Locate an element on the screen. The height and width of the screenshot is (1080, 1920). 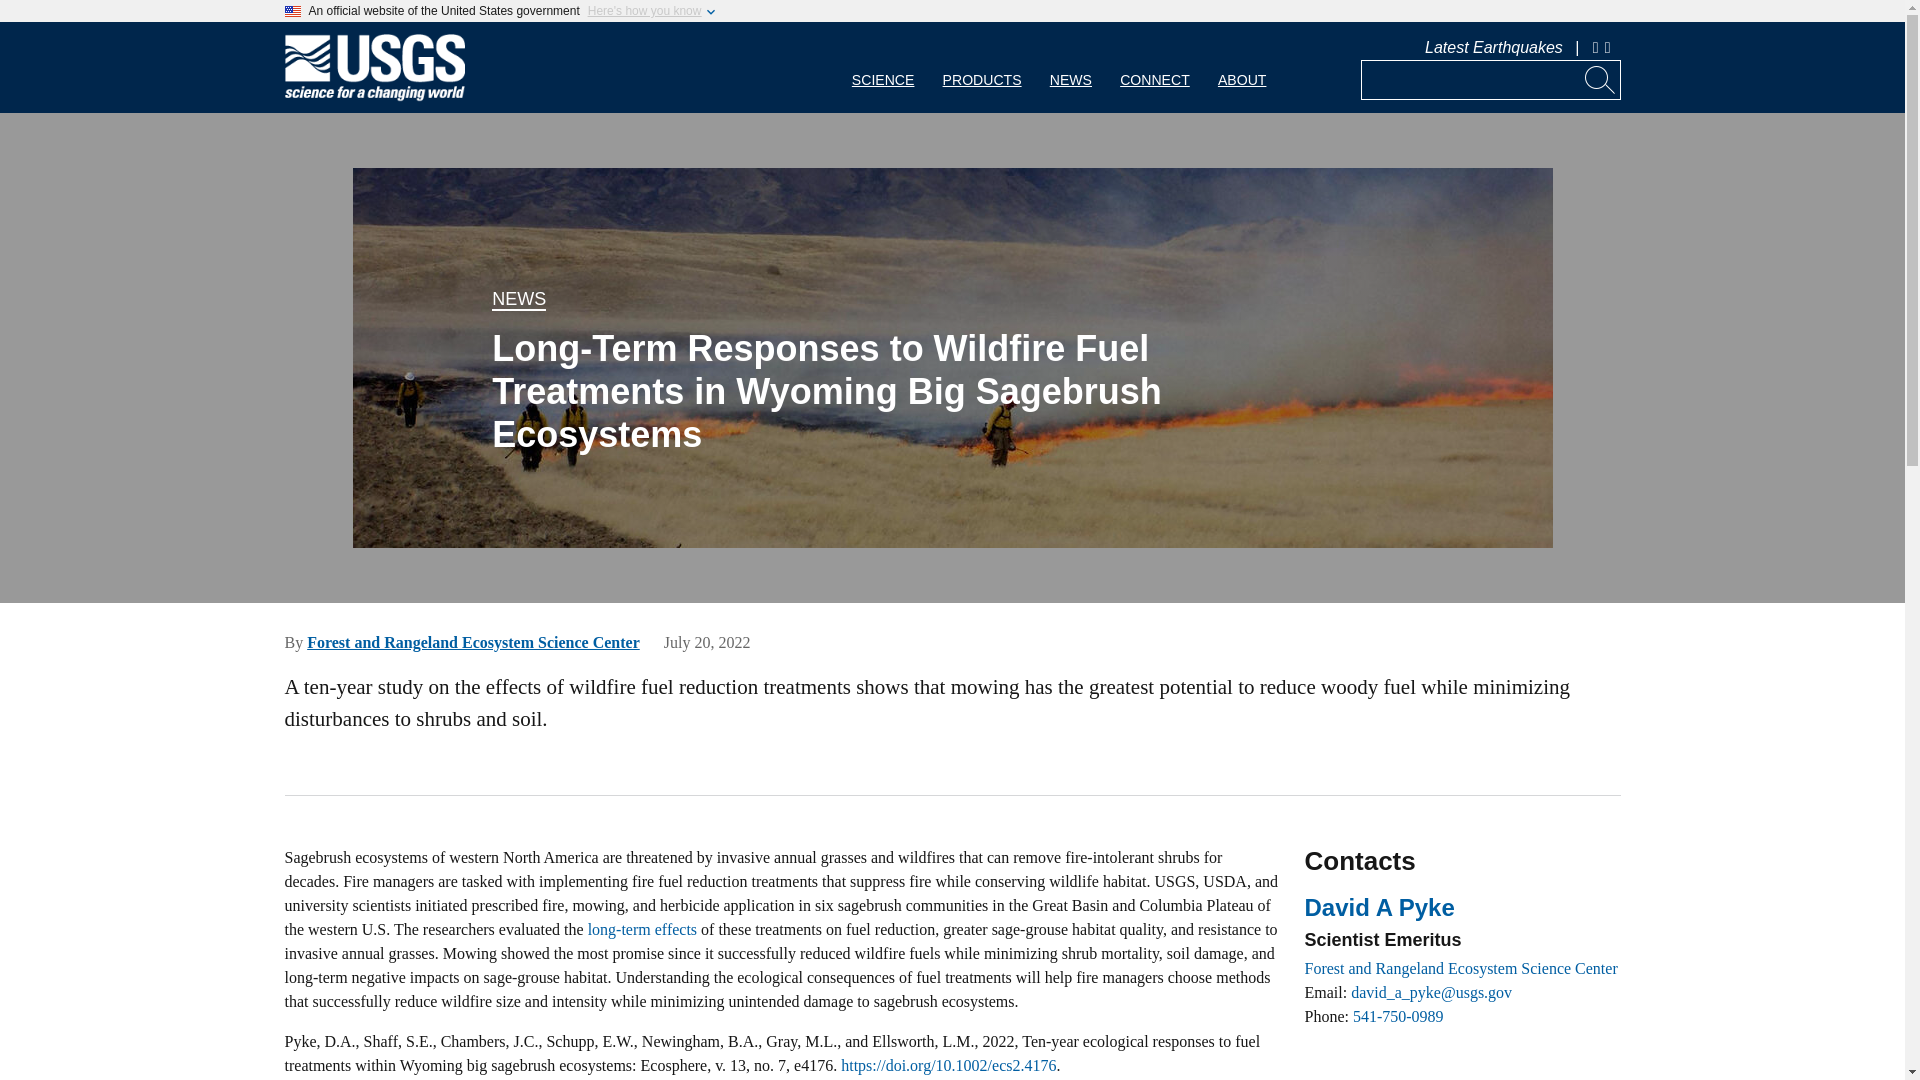
Forest and Rangeland Ecosystem Science Center is located at coordinates (473, 642).